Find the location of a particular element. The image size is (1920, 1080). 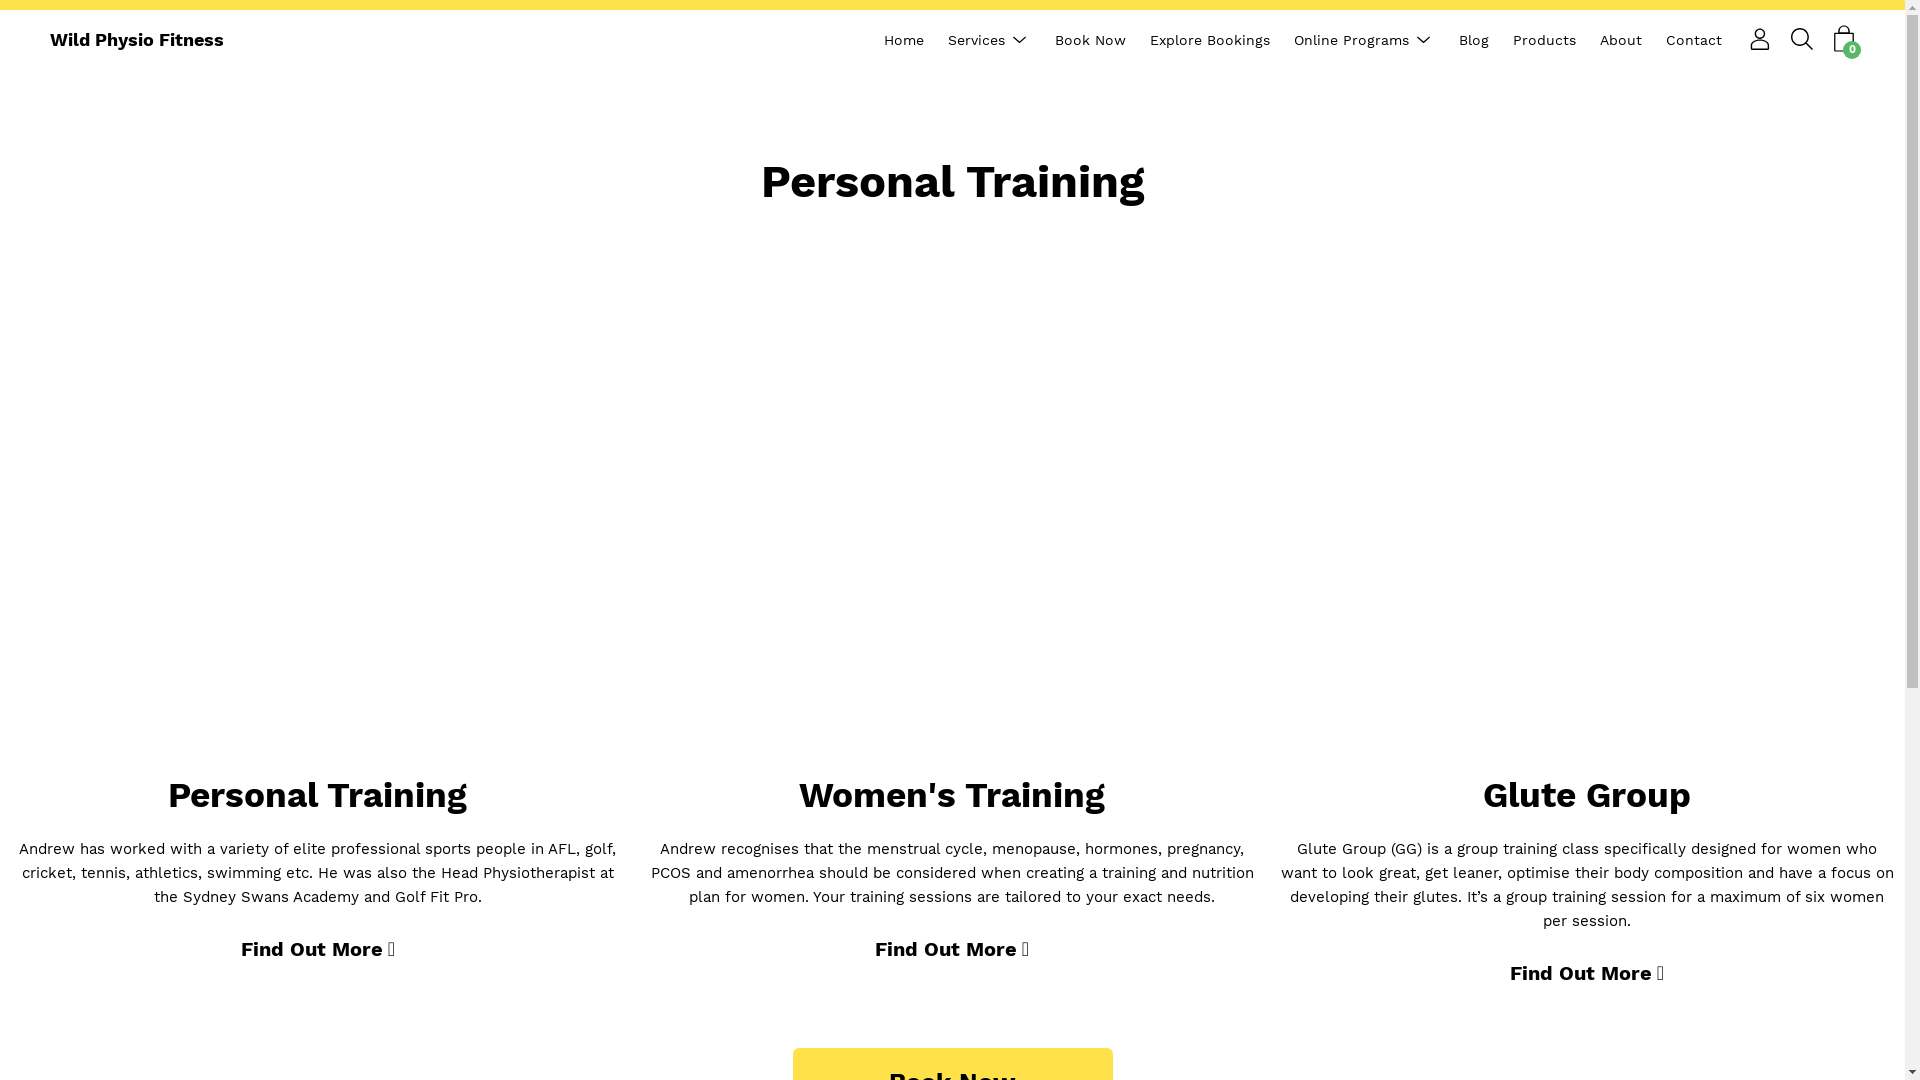

Home is located at coordinates (904, 40).